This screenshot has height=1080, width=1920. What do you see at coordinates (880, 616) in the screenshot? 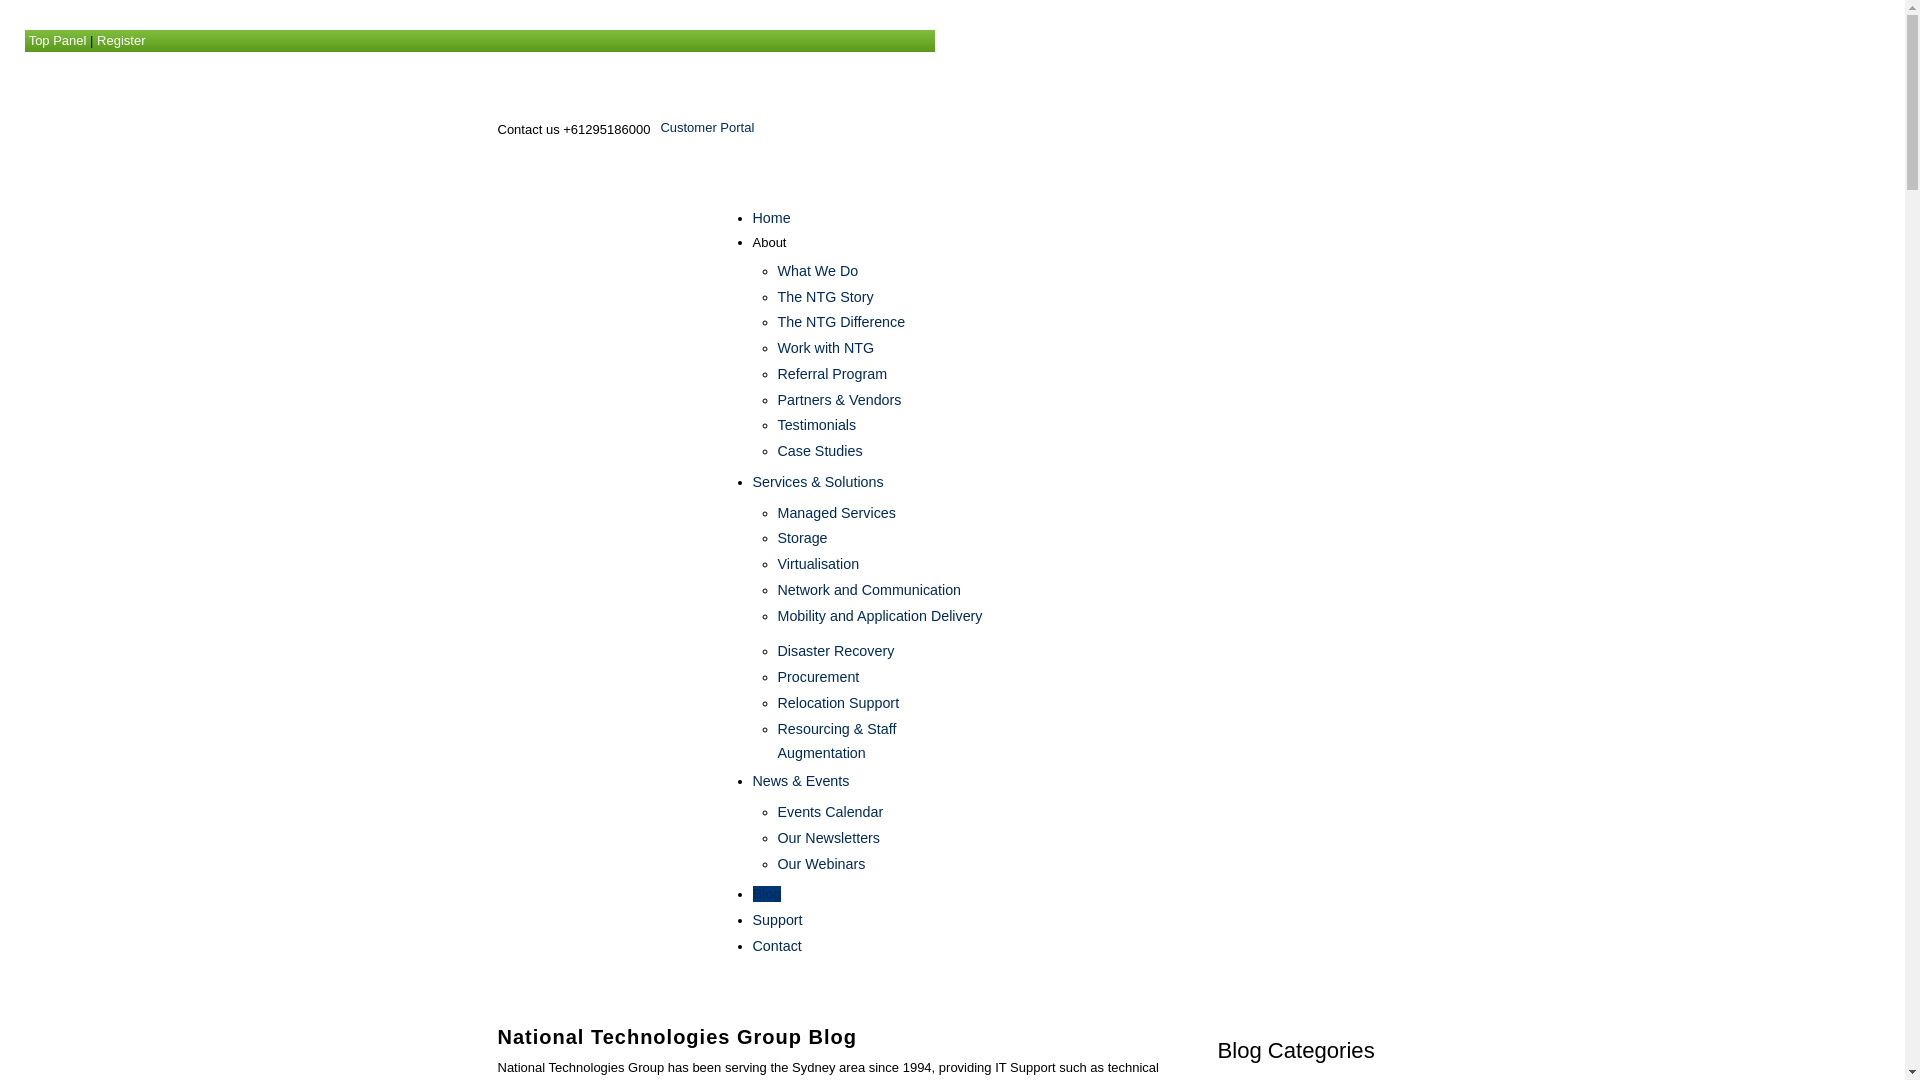
I see `Mobility and Application Delivery` at bounding box center [880, 616].